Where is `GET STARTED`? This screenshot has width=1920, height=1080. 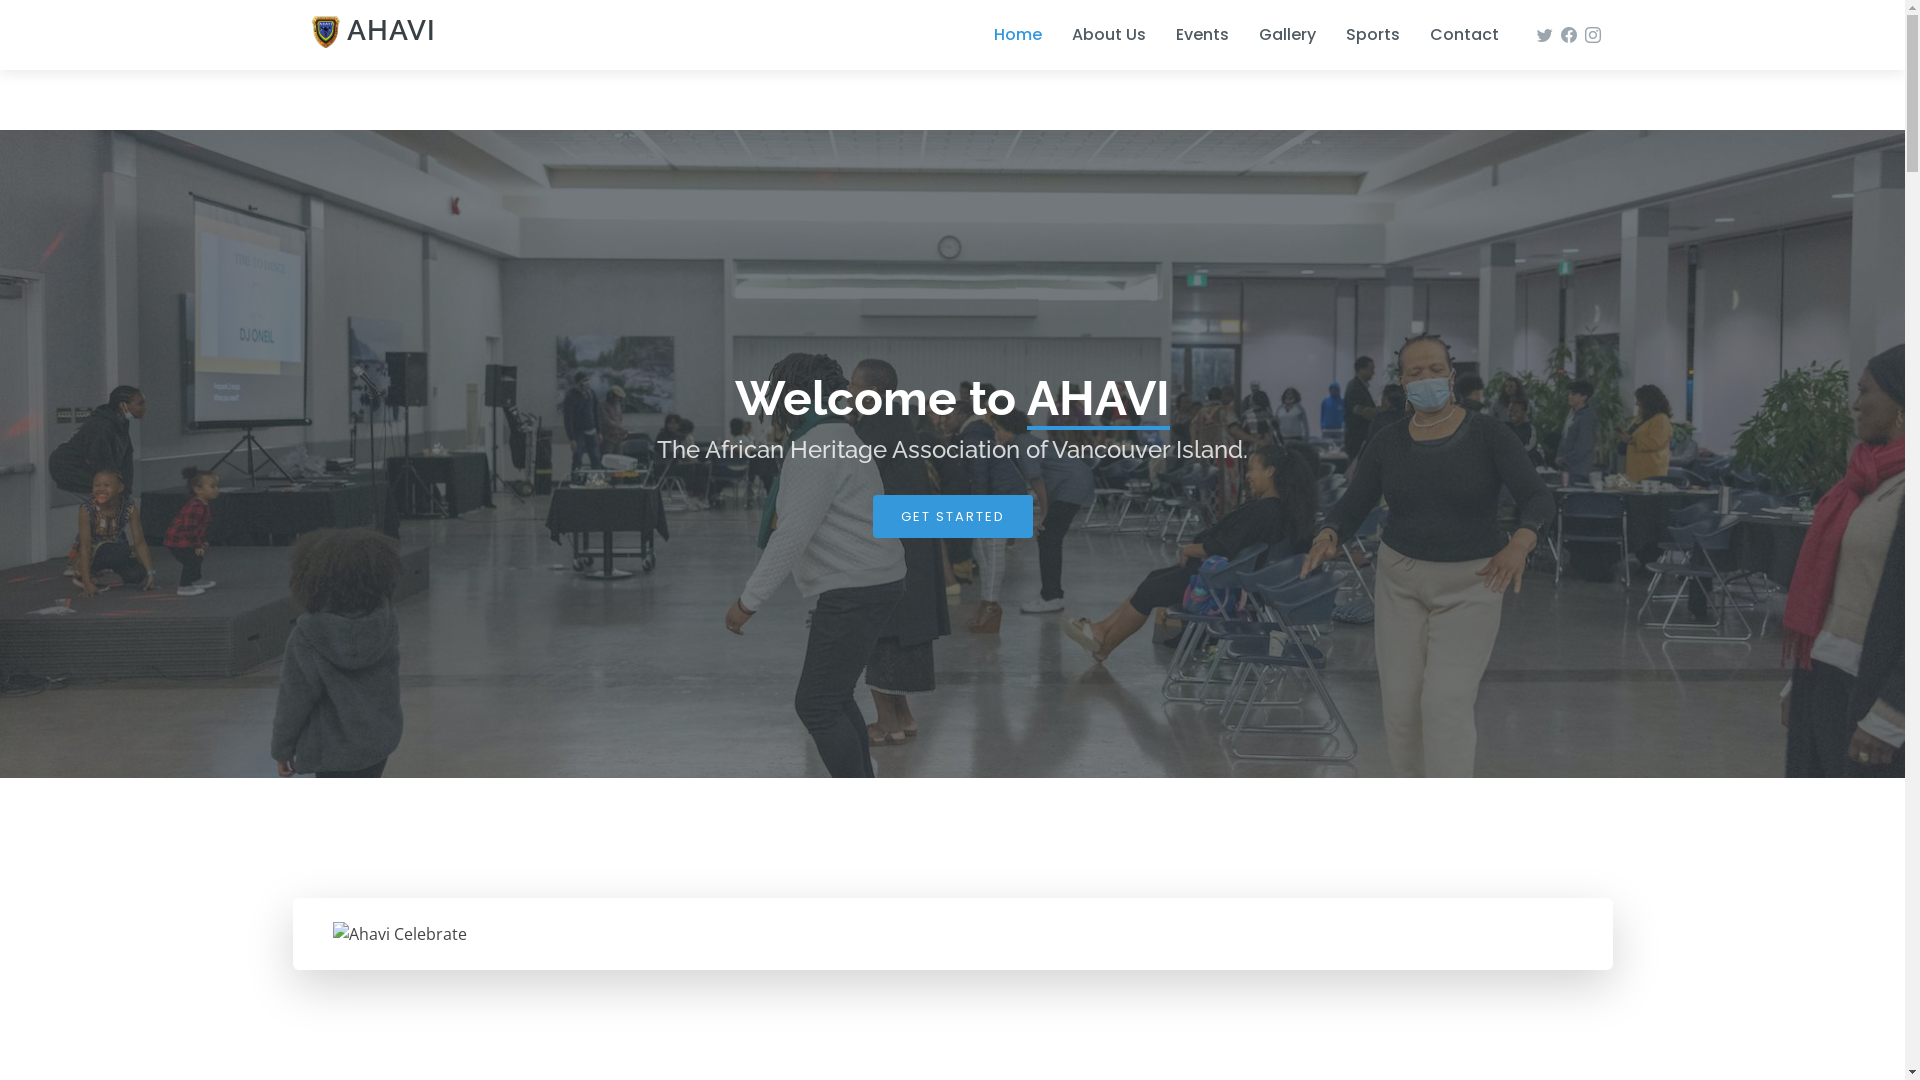 GET STARTED is located at coordinates (952, 517).